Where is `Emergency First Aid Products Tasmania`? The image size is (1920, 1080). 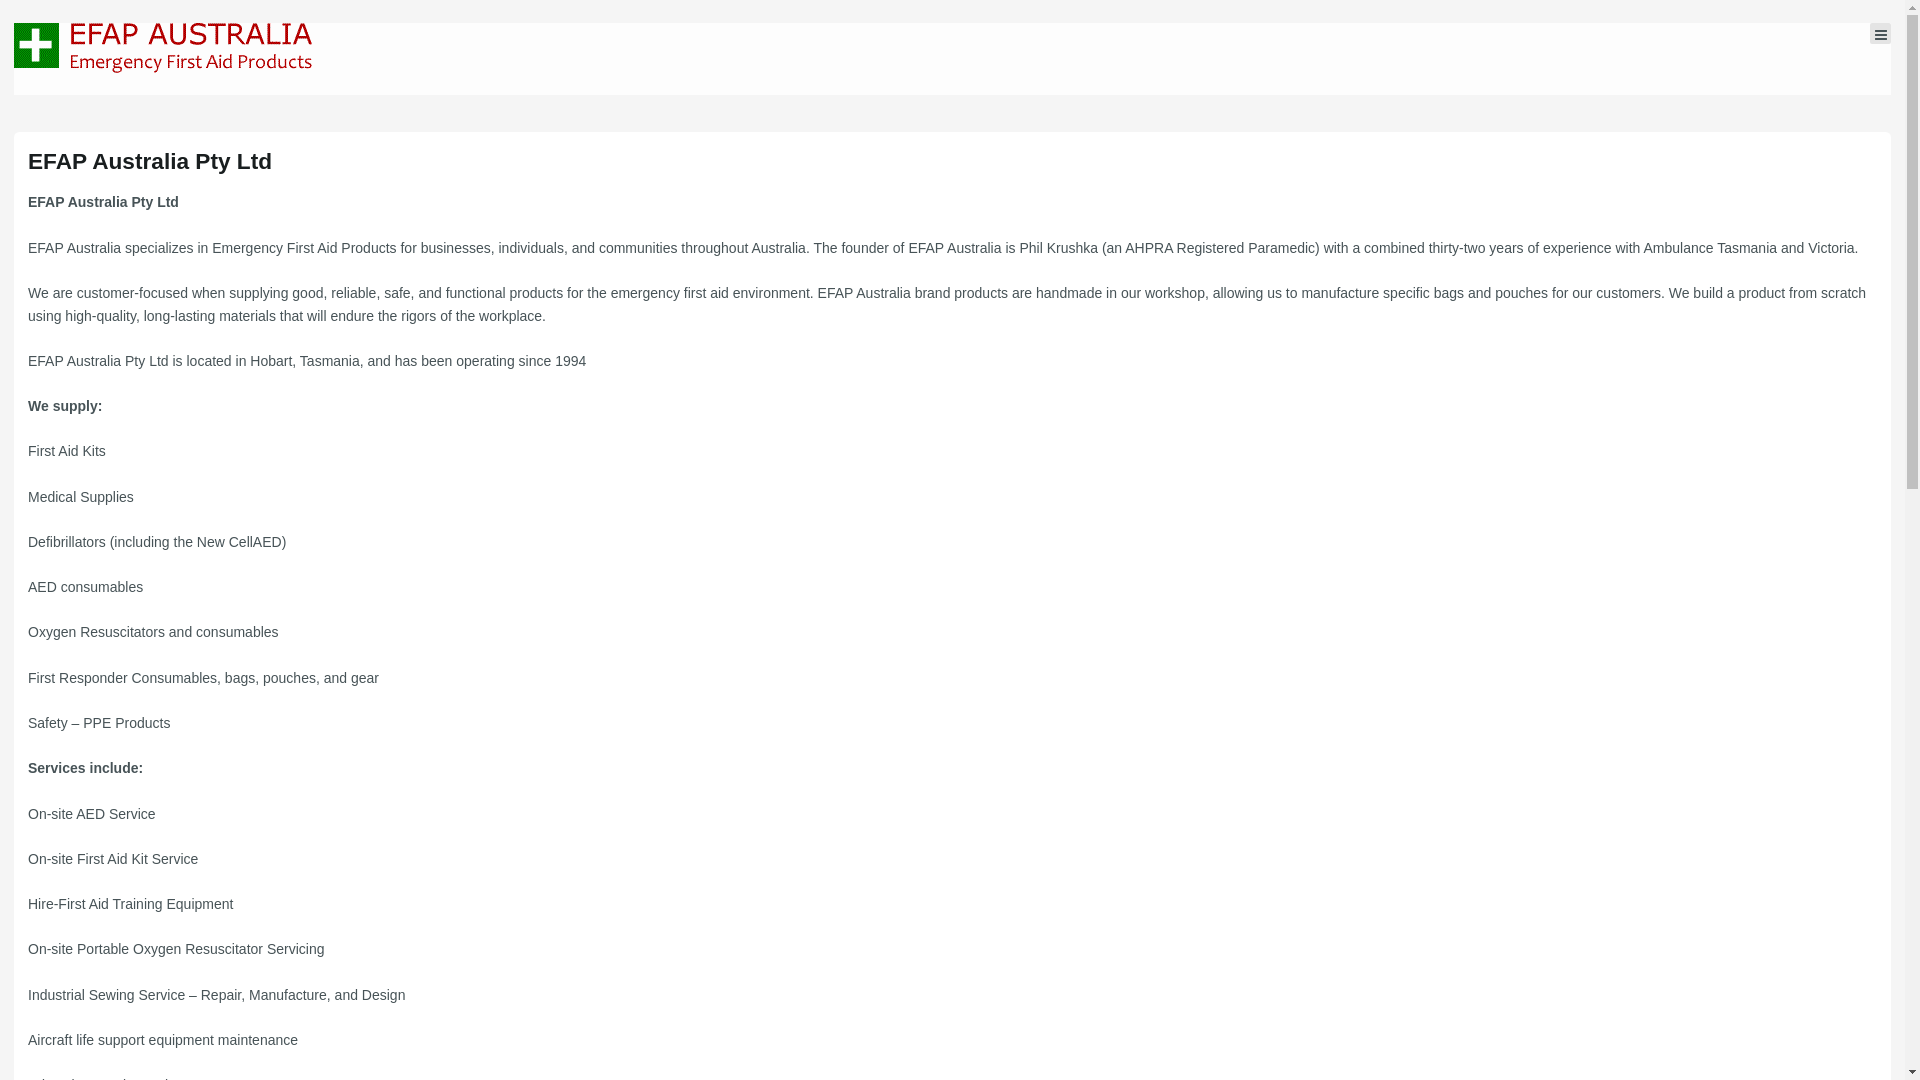
Emergency First Aid Products Tasmania is located at coordinates (163, 48).